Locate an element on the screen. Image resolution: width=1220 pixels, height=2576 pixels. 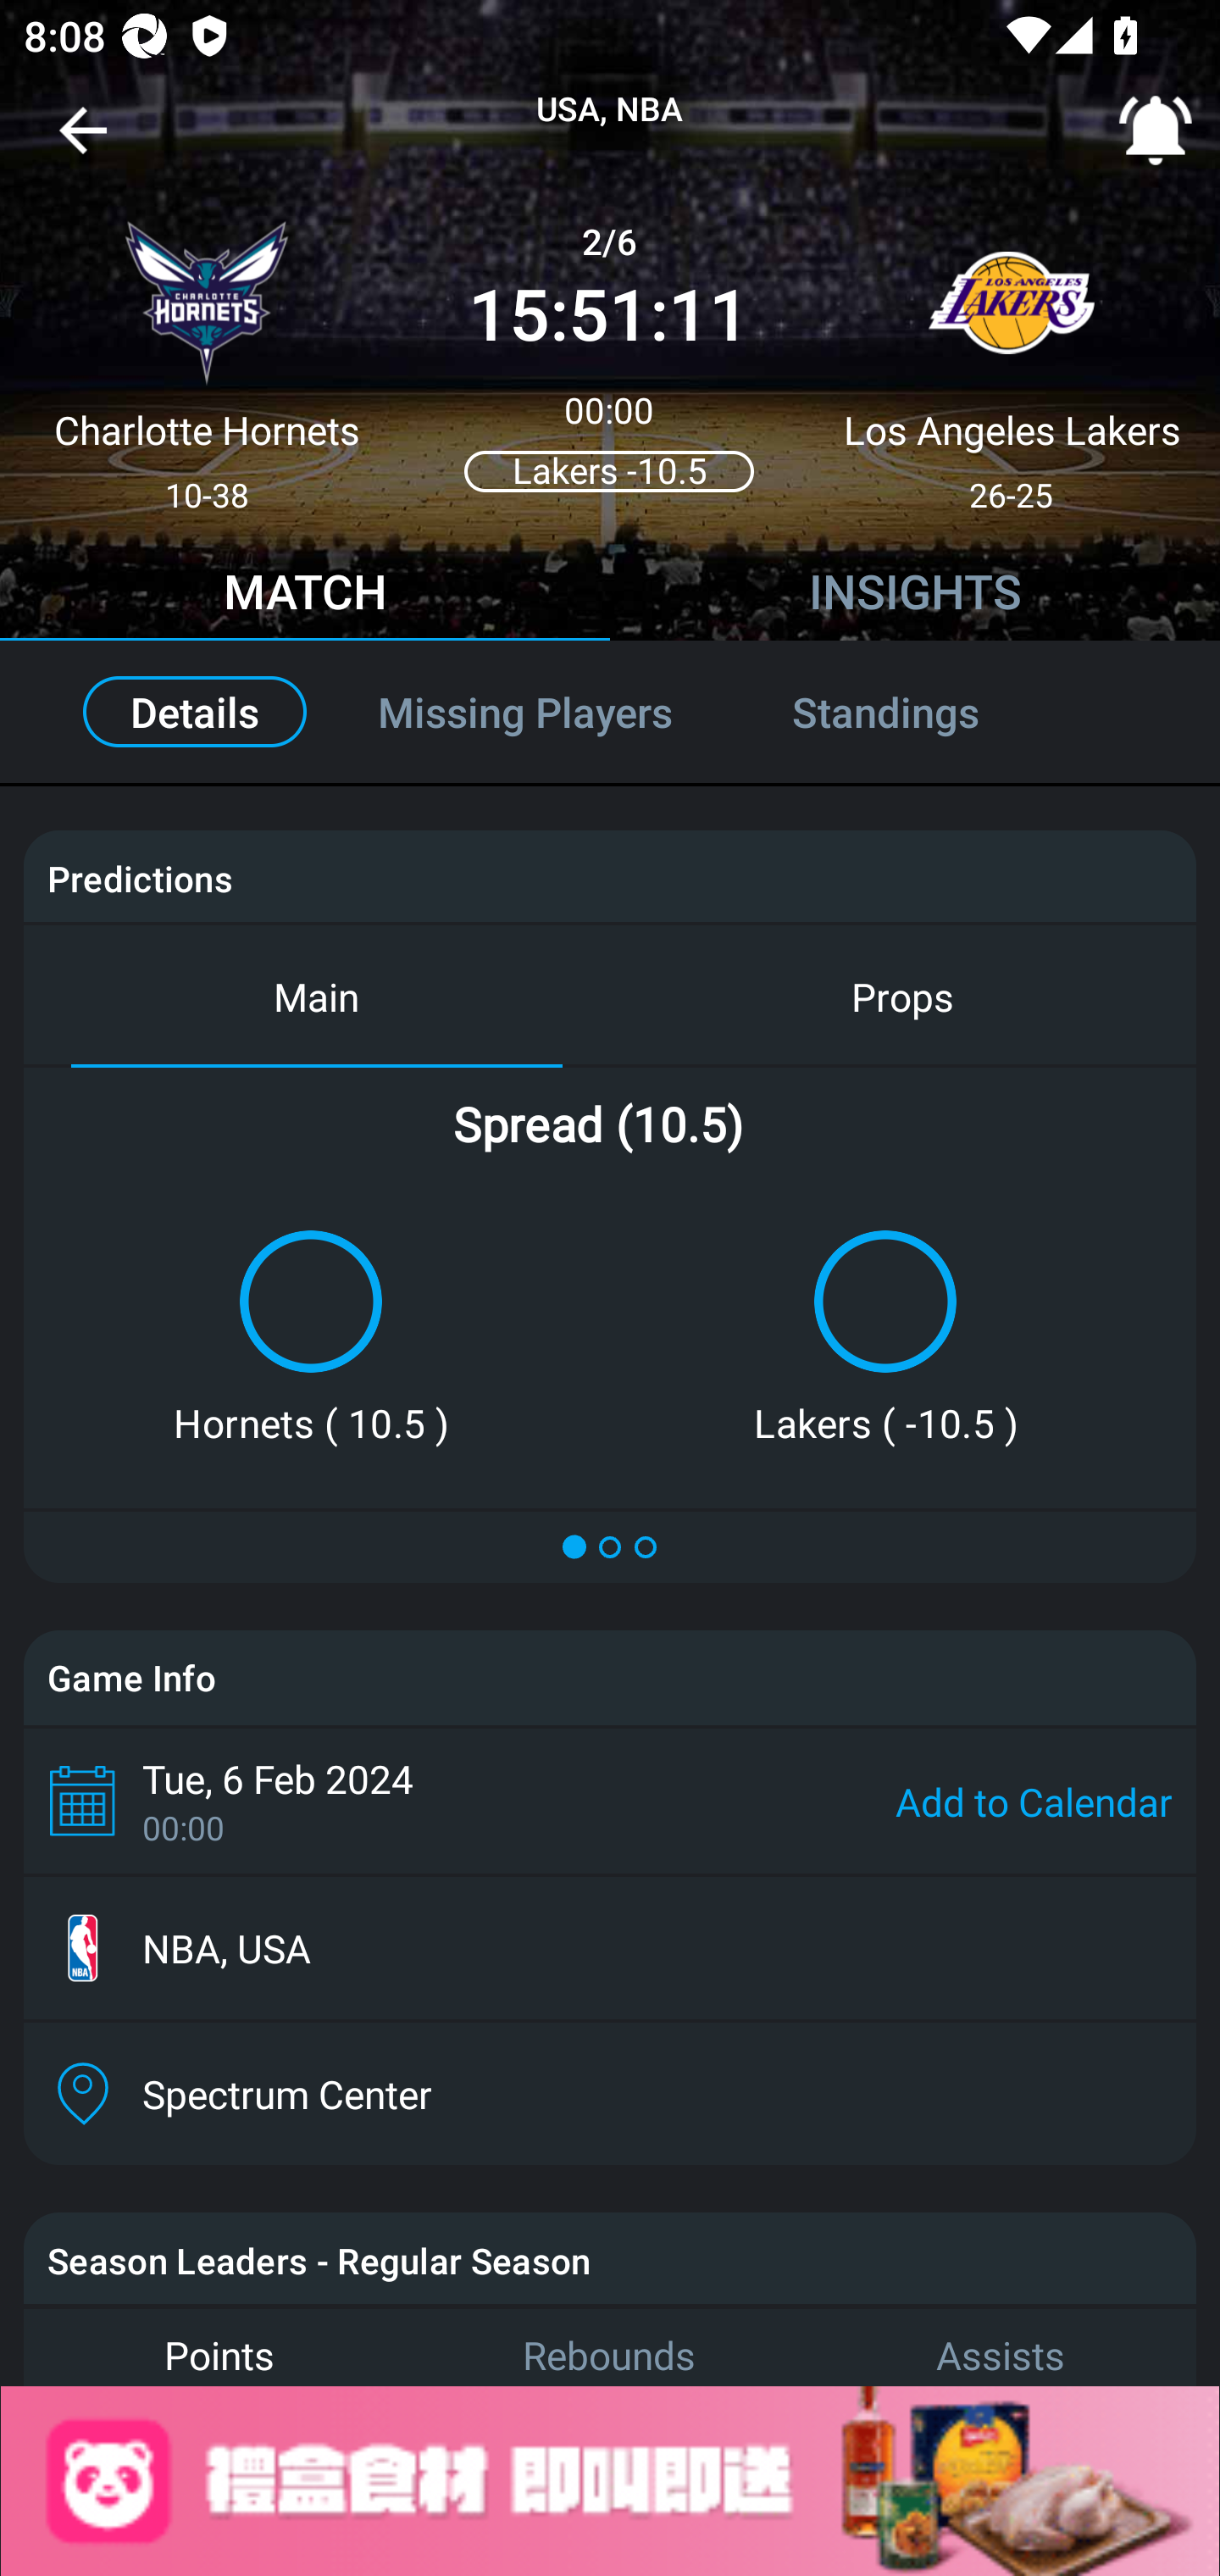
Props is located at coordinates (903, 995).